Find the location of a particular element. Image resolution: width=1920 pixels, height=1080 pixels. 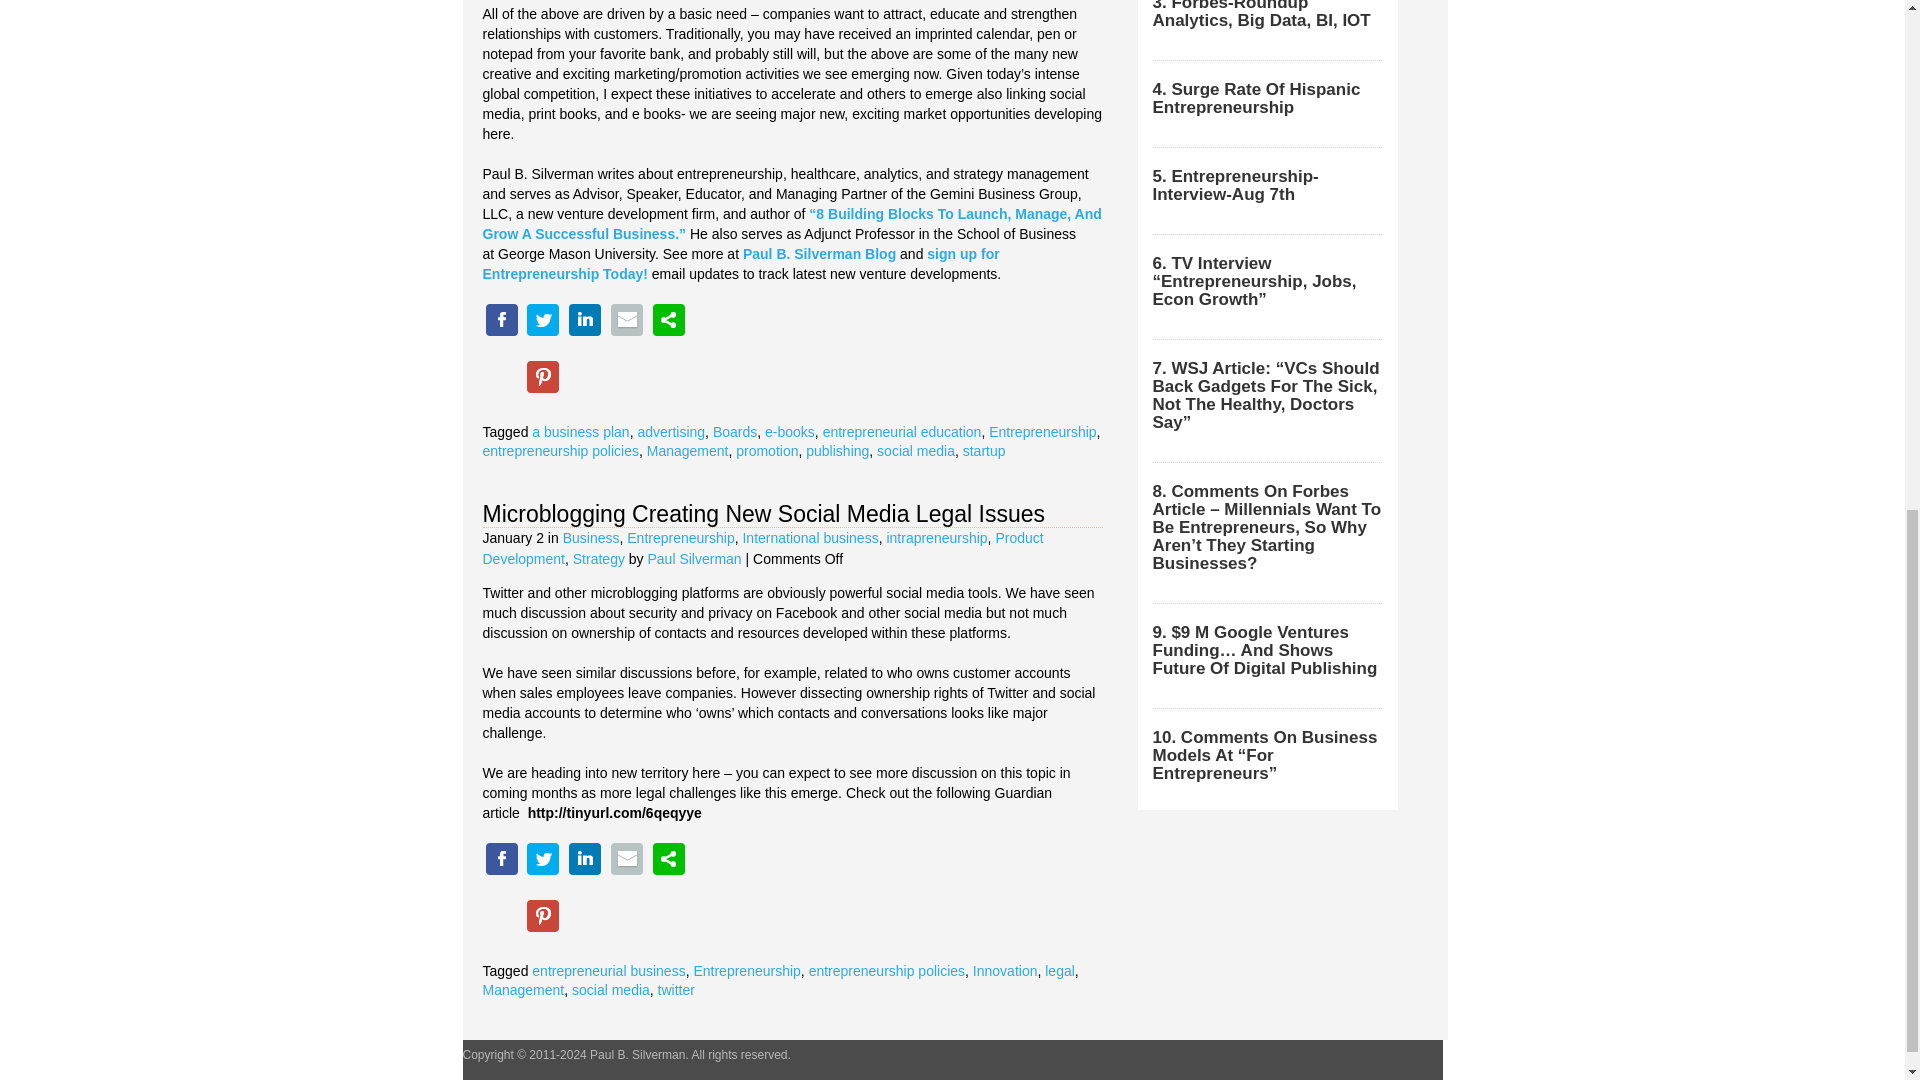

Management is located at coordinates (688, 450).